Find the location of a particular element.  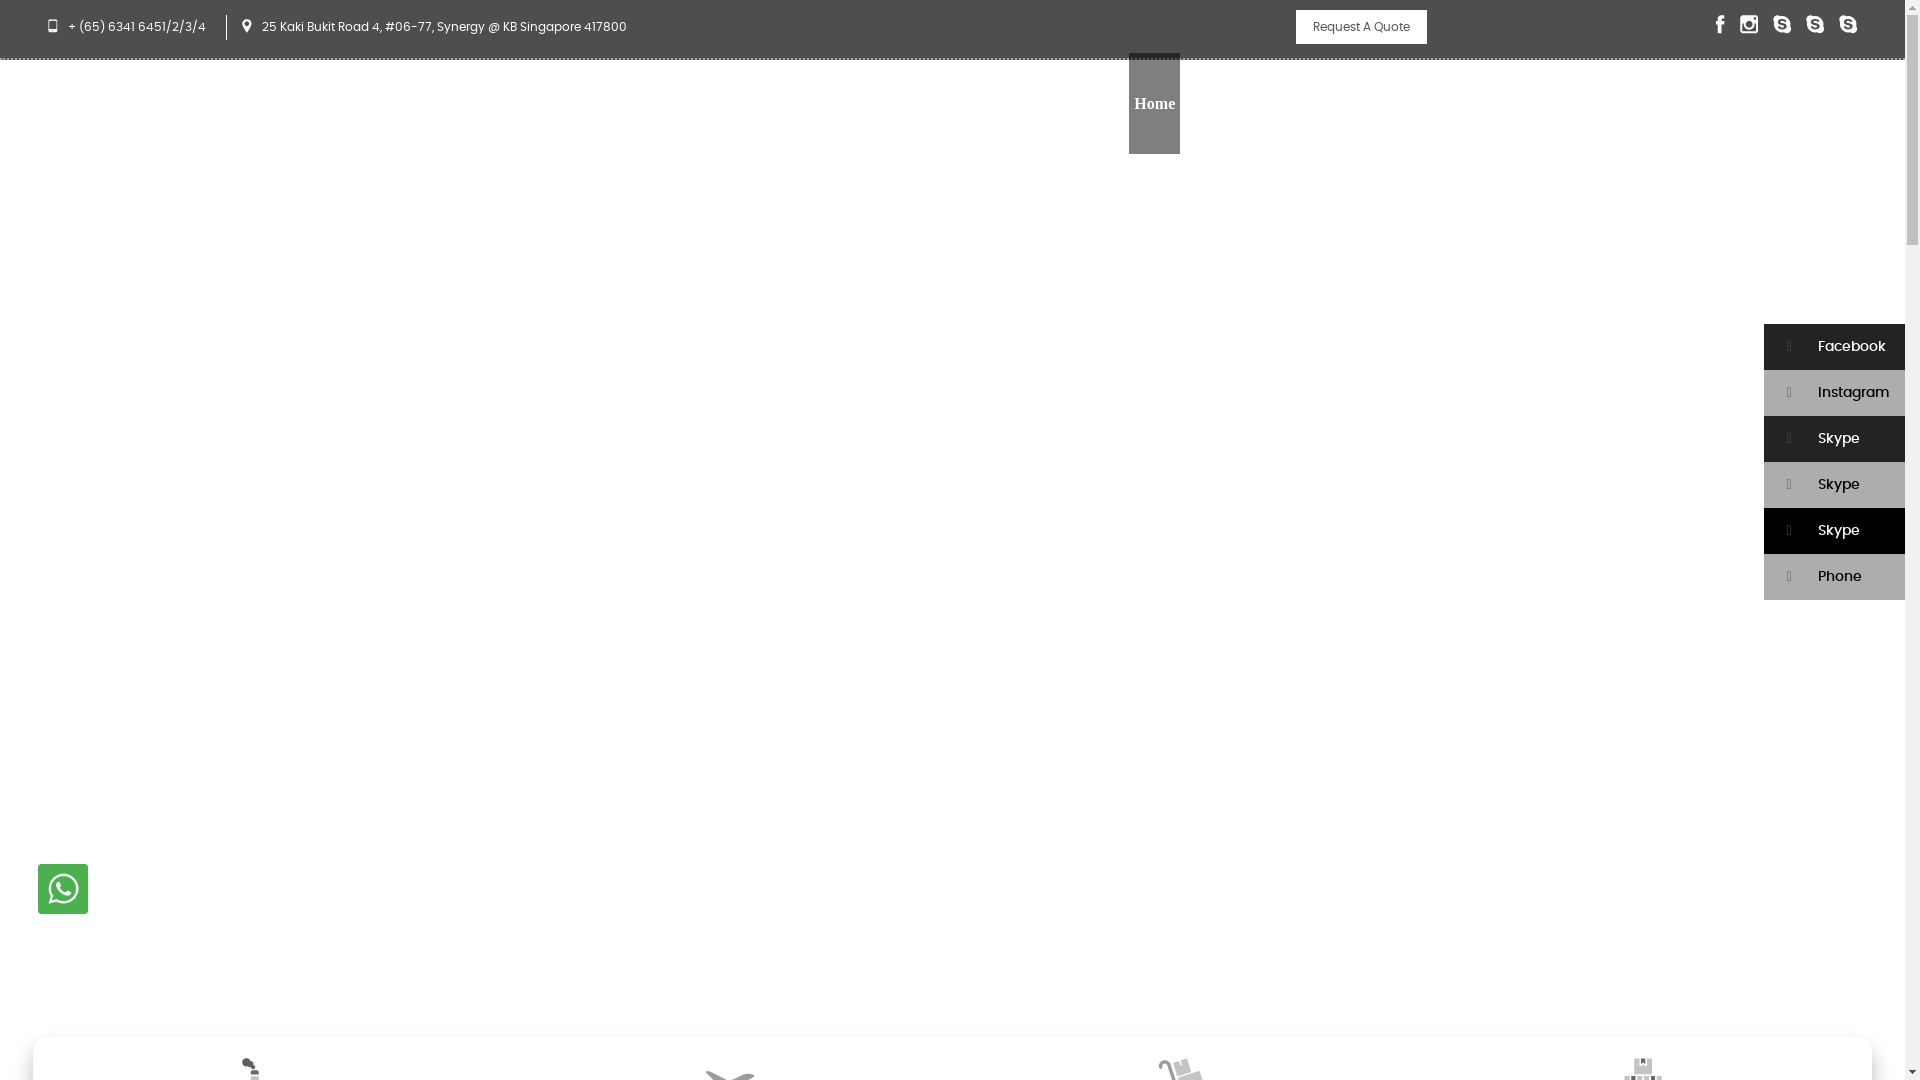

Skype is located at coordinates (1834, 439).